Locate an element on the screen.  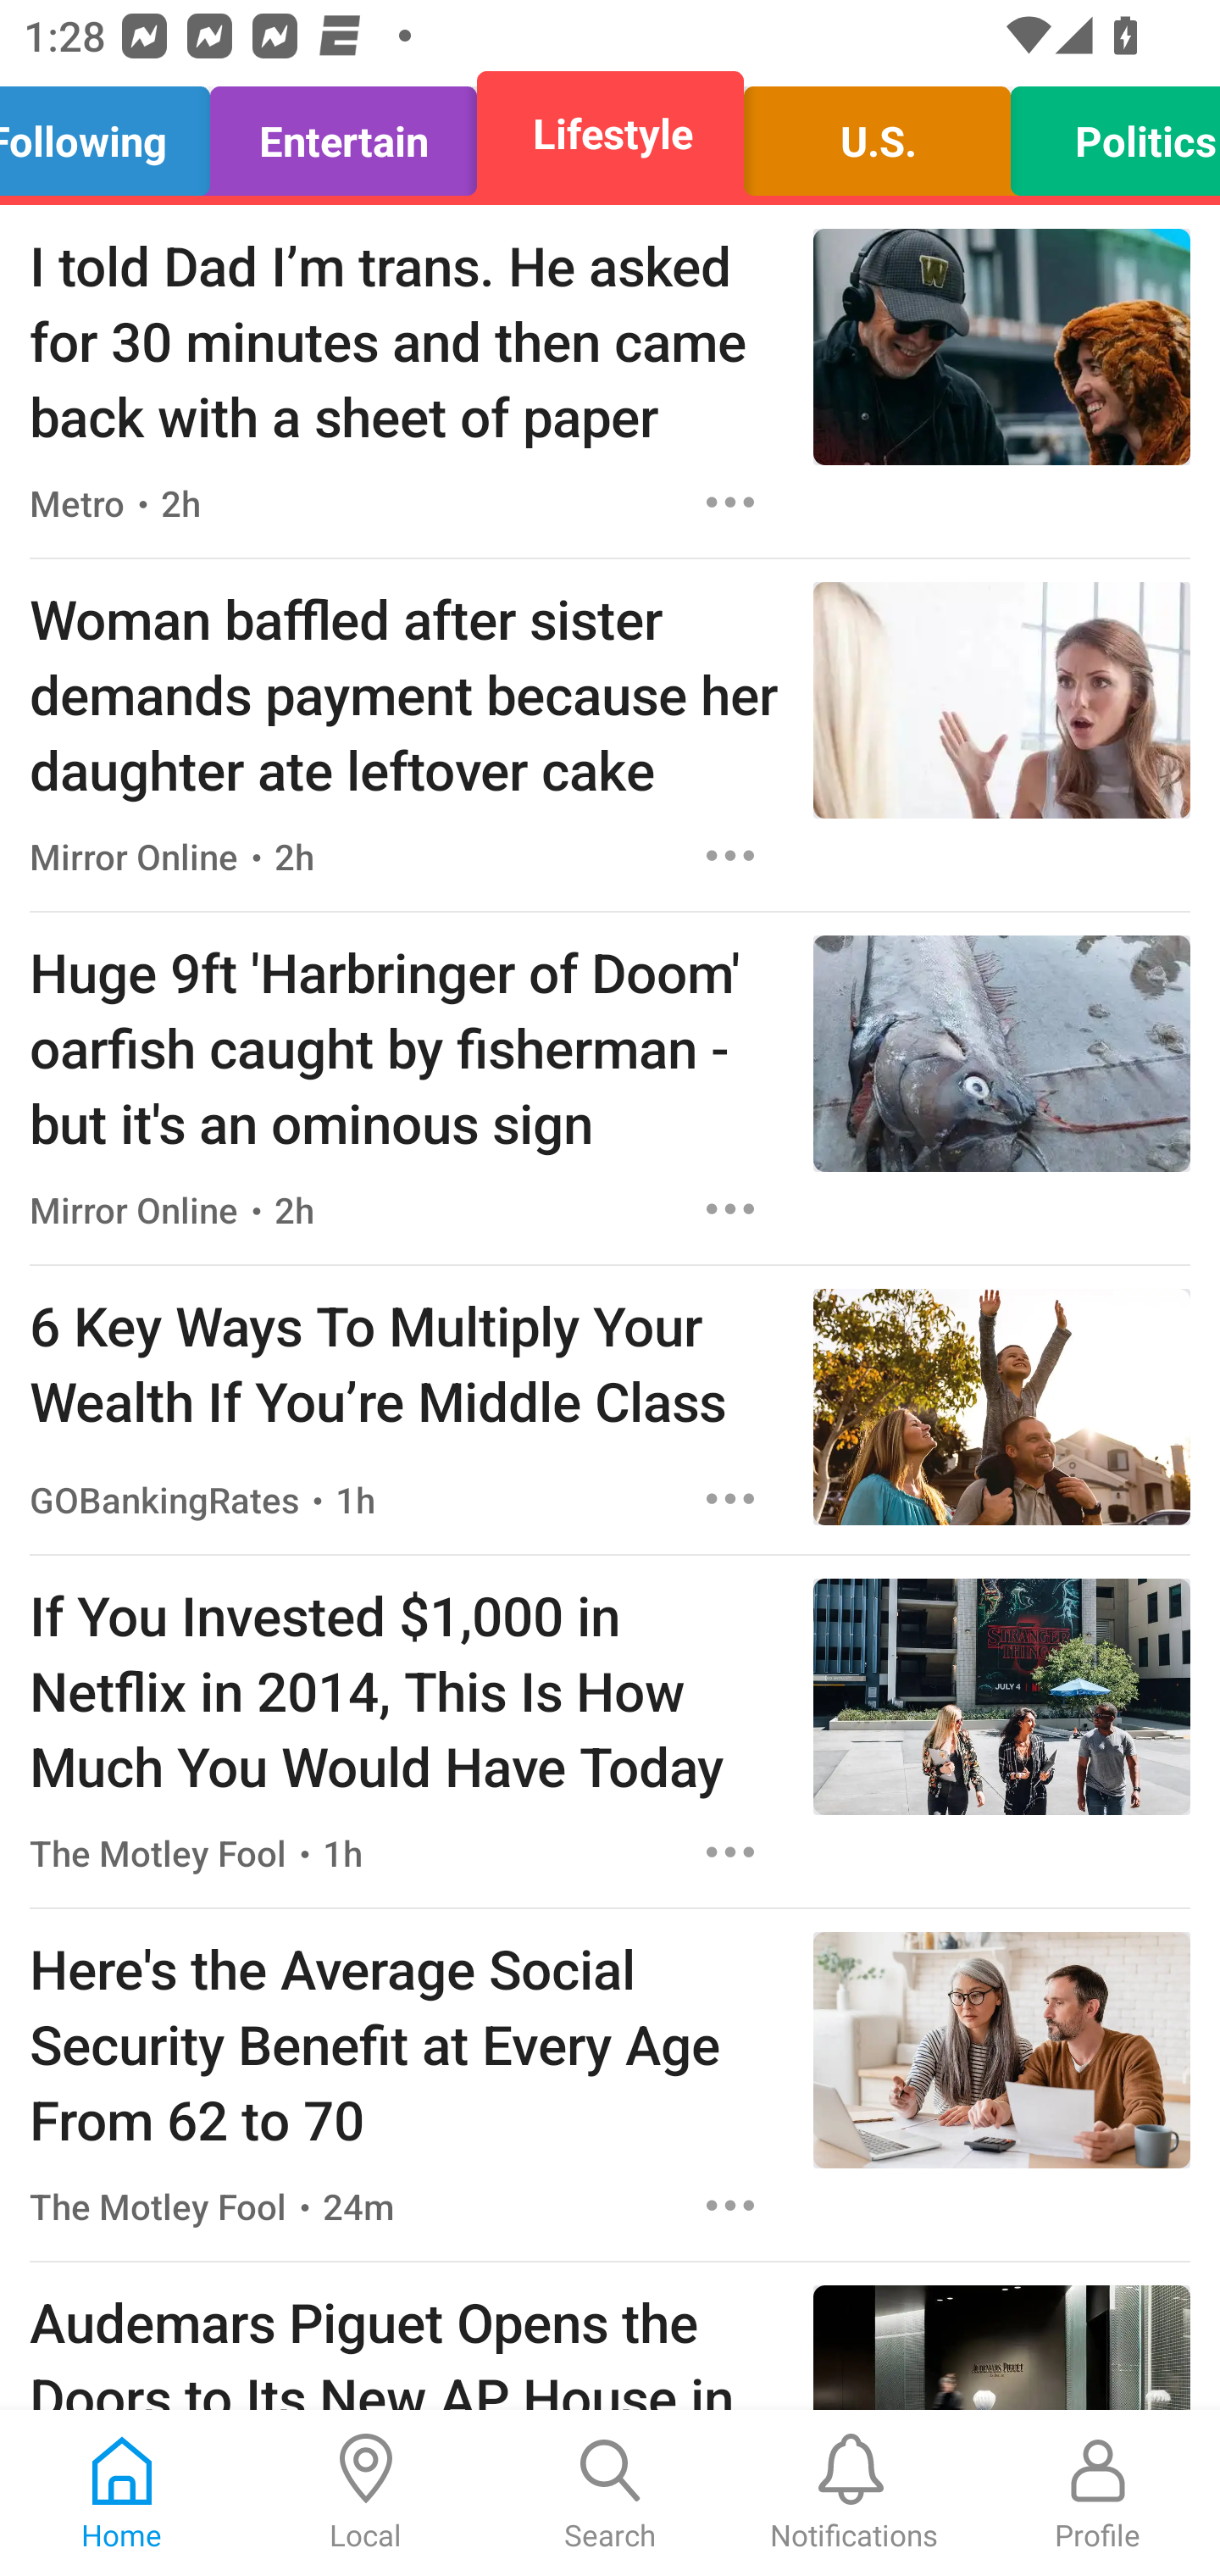
Options is located at coordinates (730, 1209).